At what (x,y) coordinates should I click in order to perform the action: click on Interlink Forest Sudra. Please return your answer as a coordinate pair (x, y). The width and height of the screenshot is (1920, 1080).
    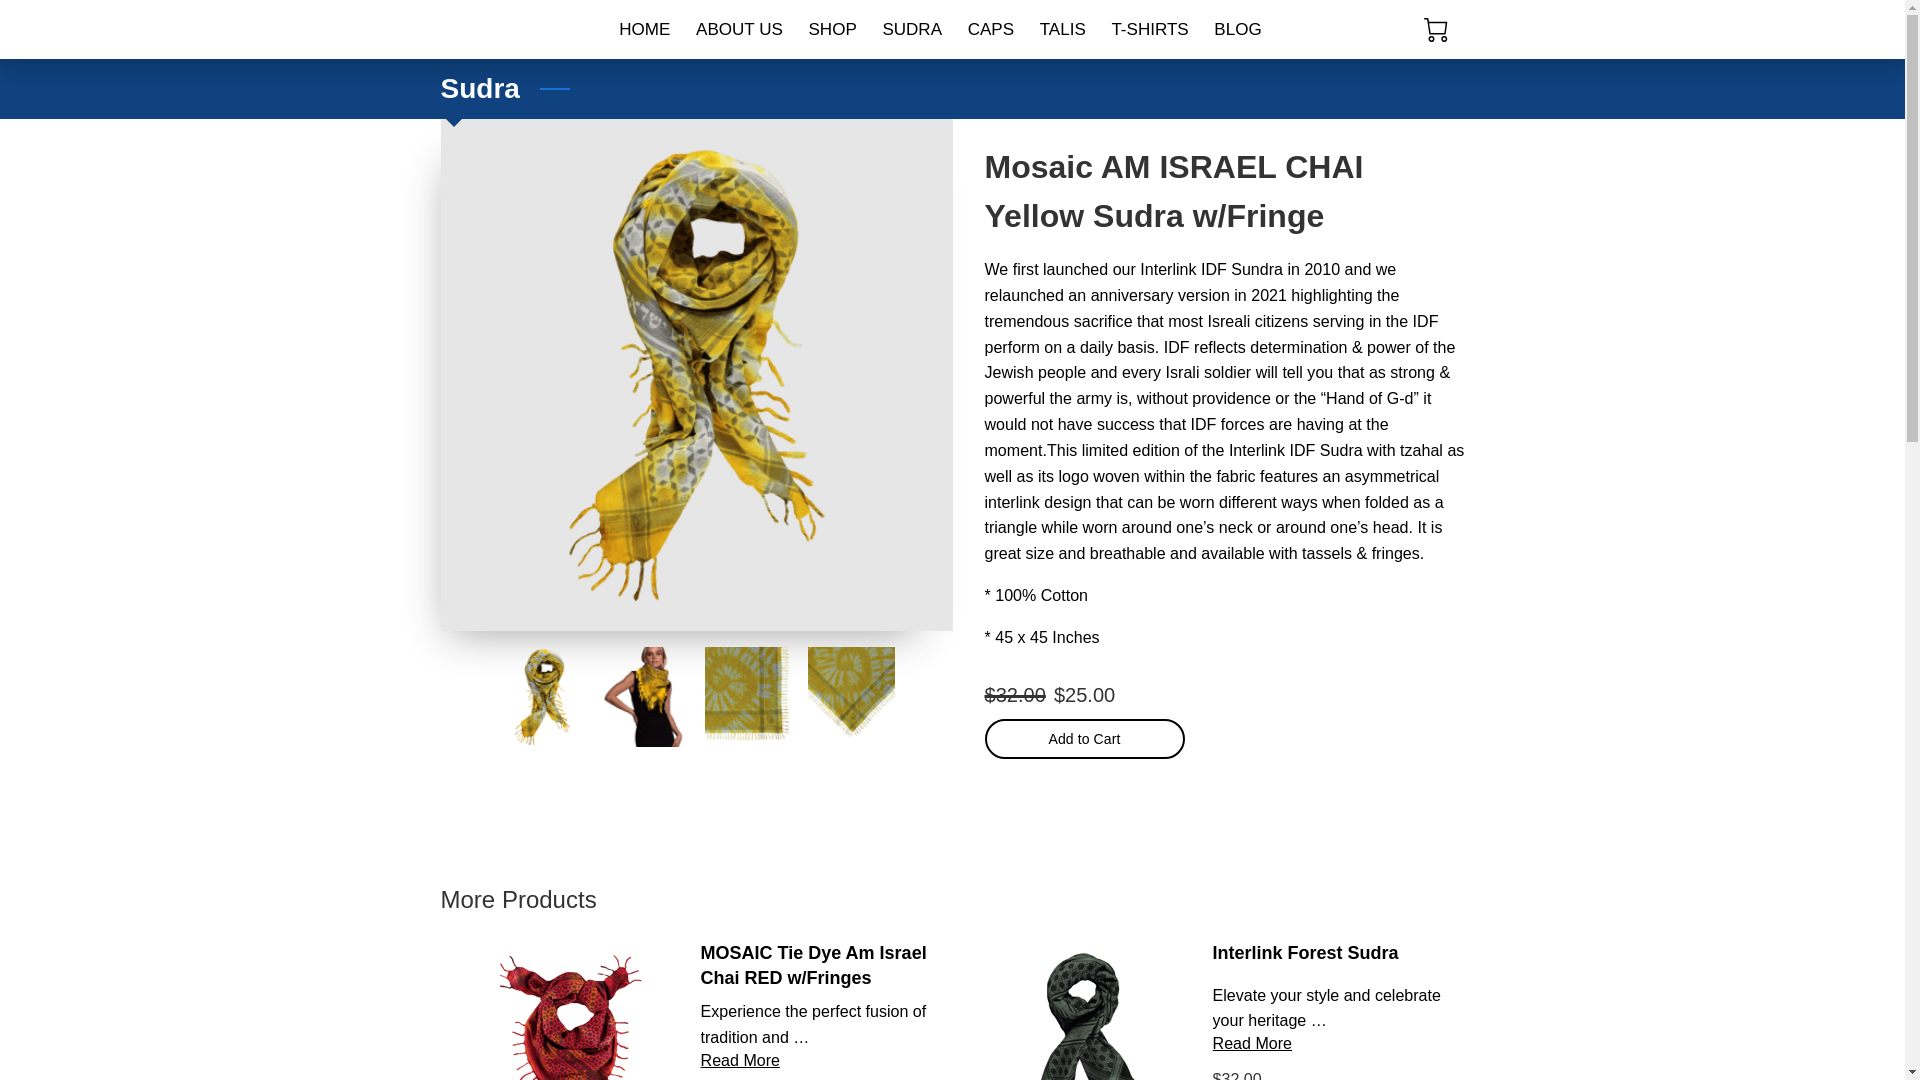
    Looking at the image, I should click on (1306, 952).